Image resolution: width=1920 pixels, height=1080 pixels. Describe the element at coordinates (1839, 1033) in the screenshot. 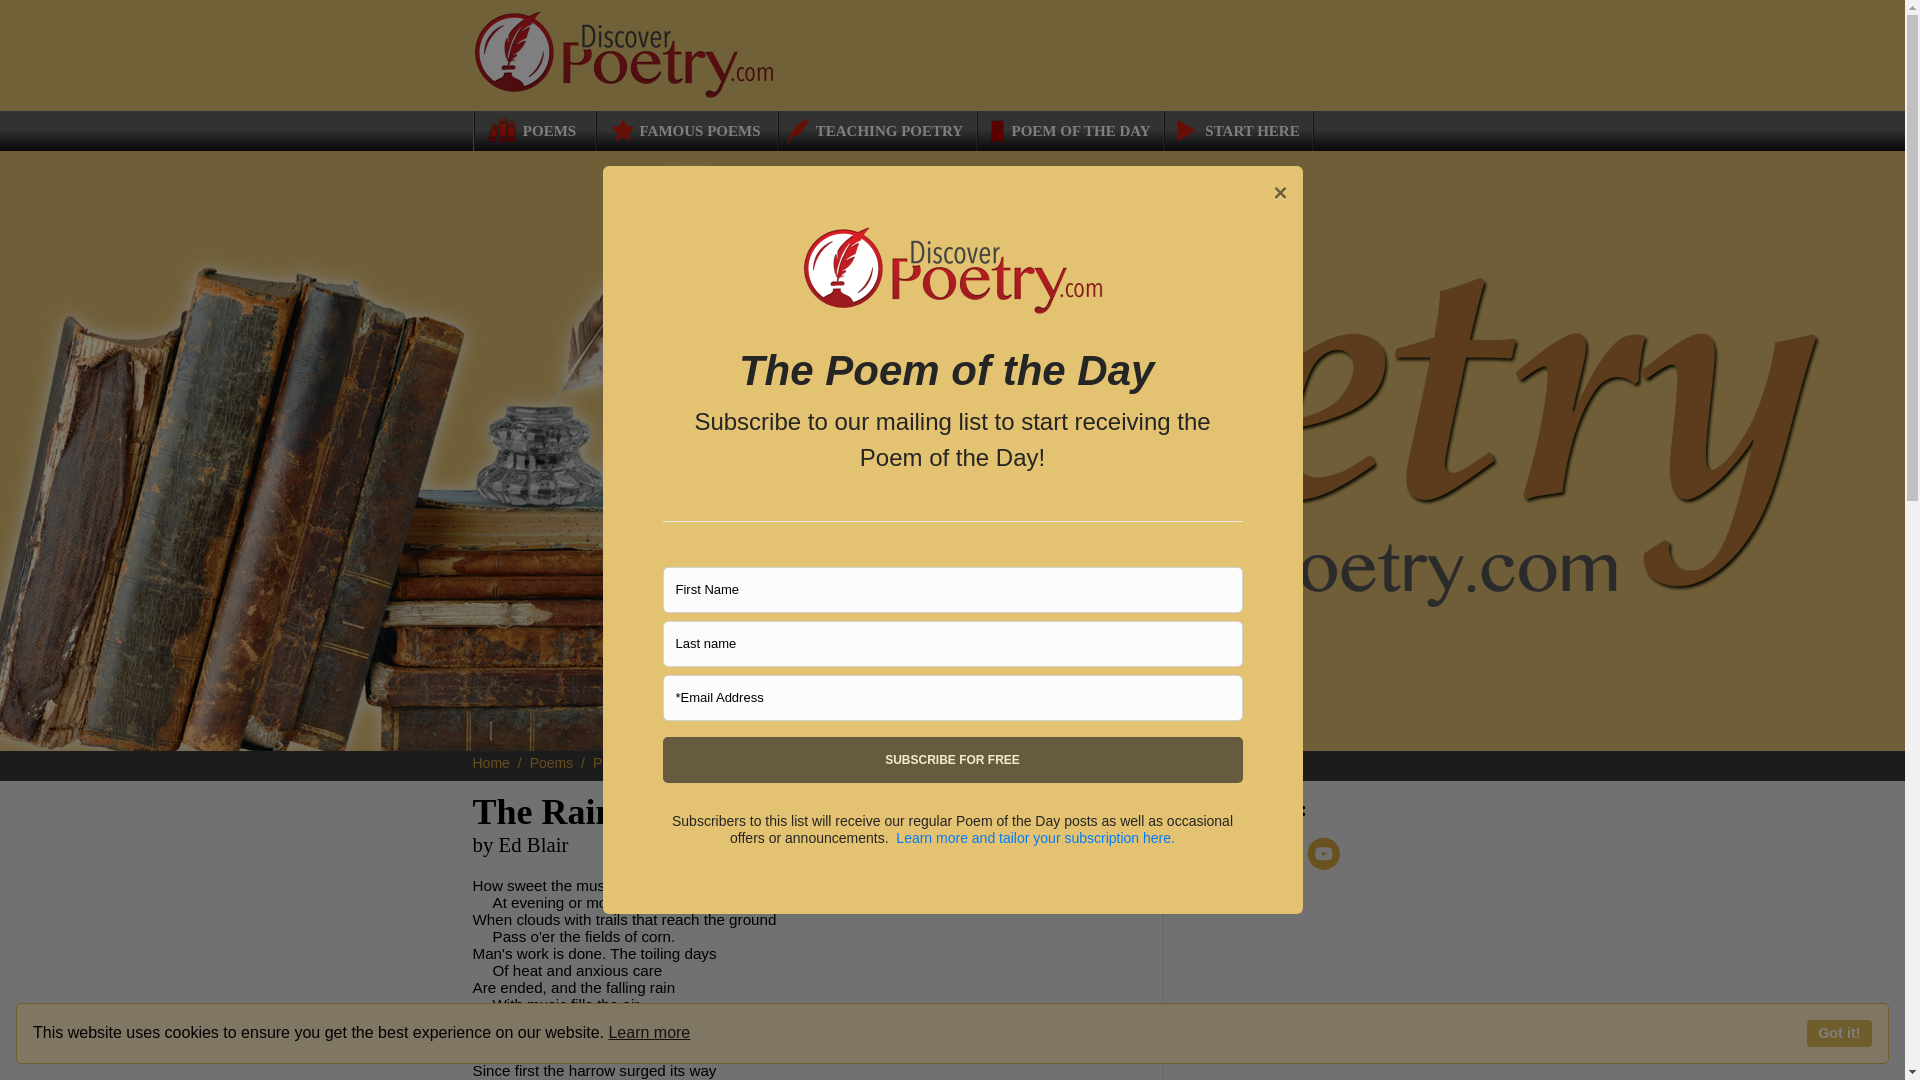

I see `Got it!` at that location.